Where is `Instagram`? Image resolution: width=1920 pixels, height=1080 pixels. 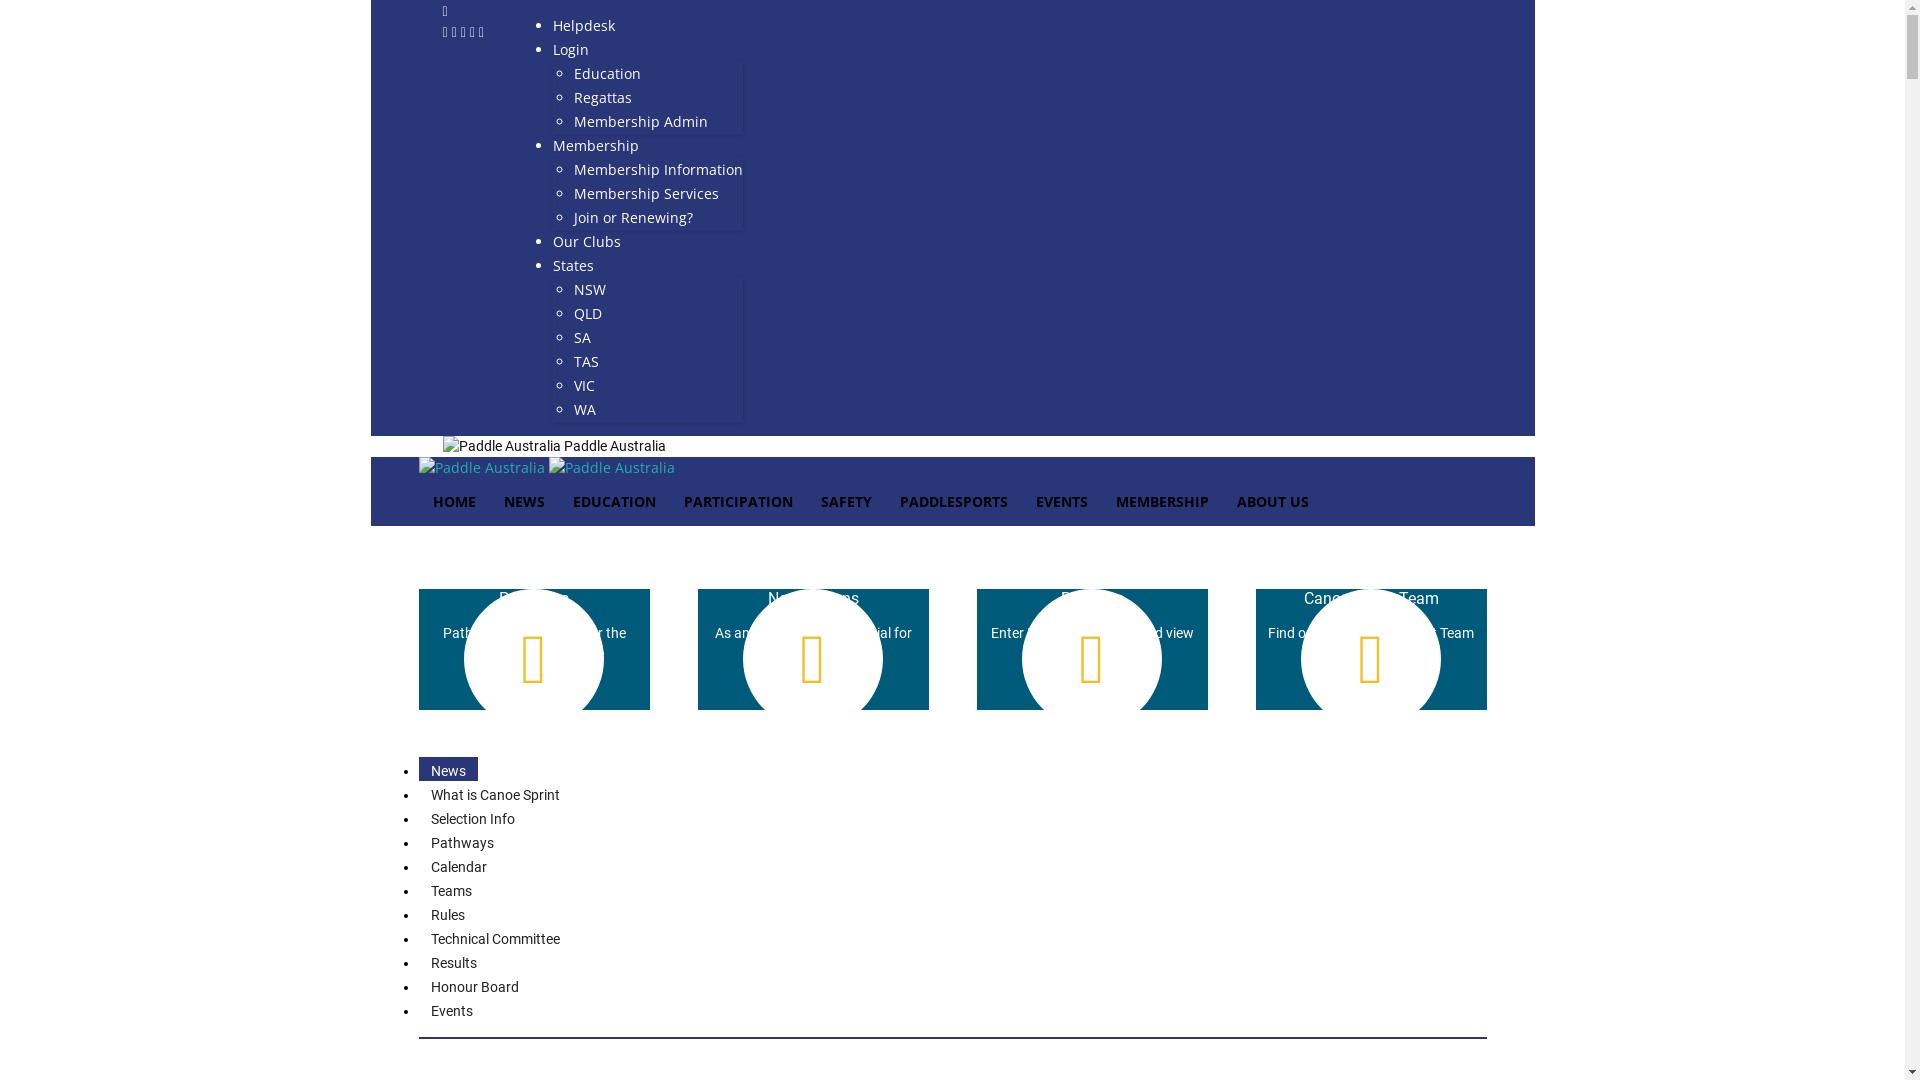 Instagram is located at coordinates (456, 32).